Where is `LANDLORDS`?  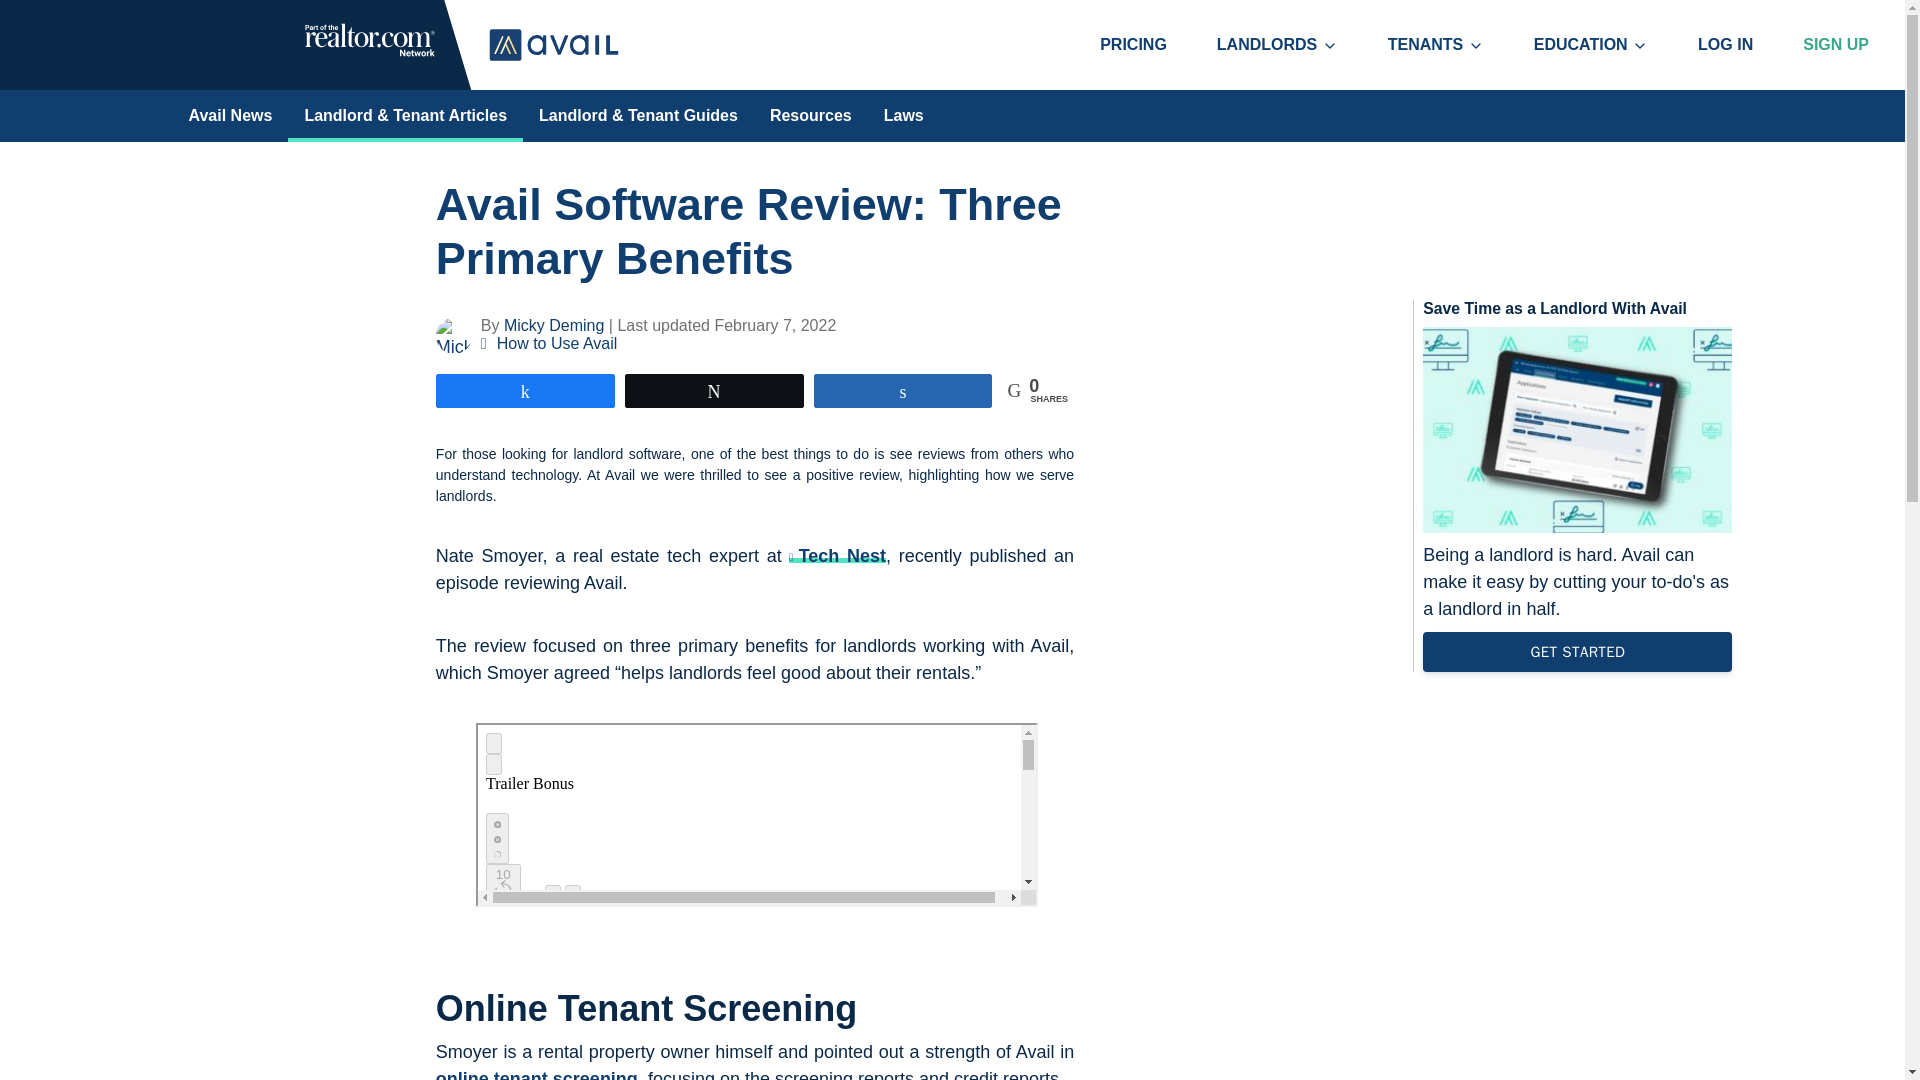 LANDLORDS is located at coordinates (1277, 44).